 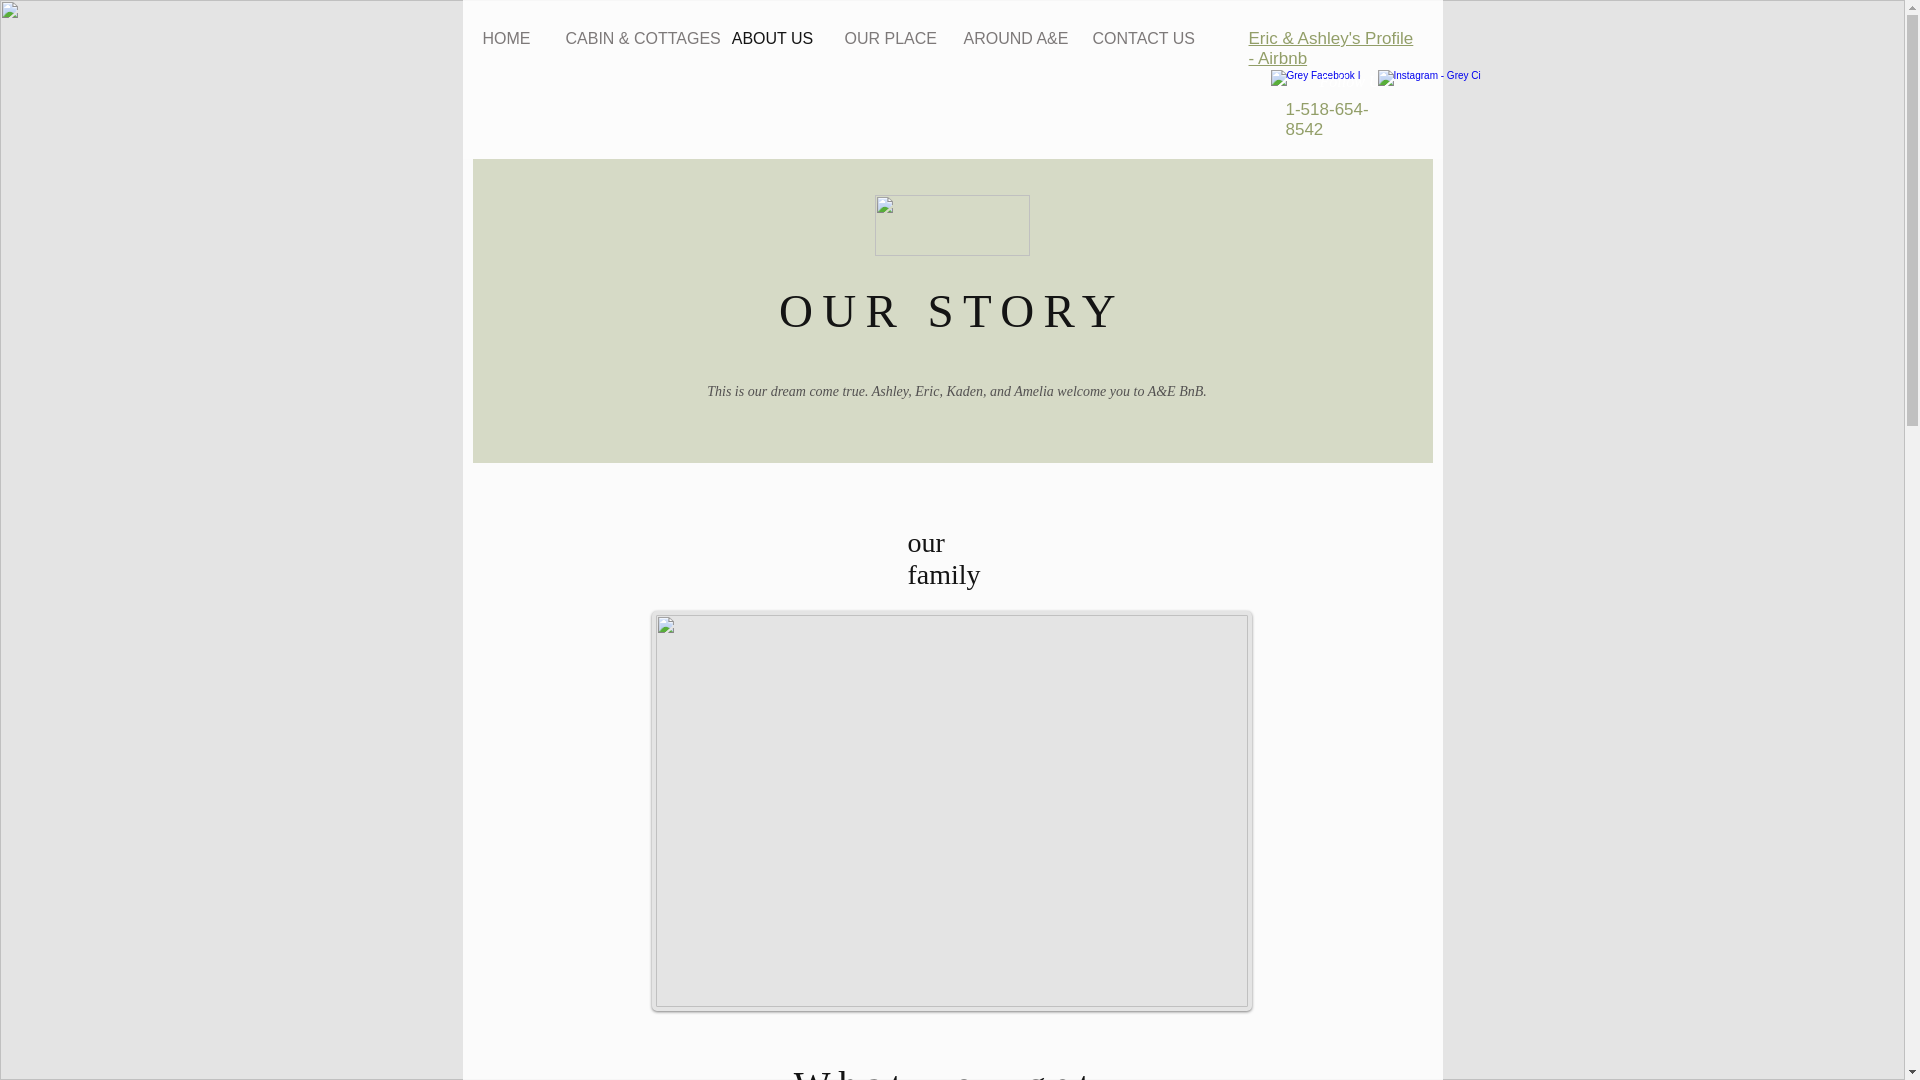 I want to click on CONTACT US, so click(x=1138, y=38).